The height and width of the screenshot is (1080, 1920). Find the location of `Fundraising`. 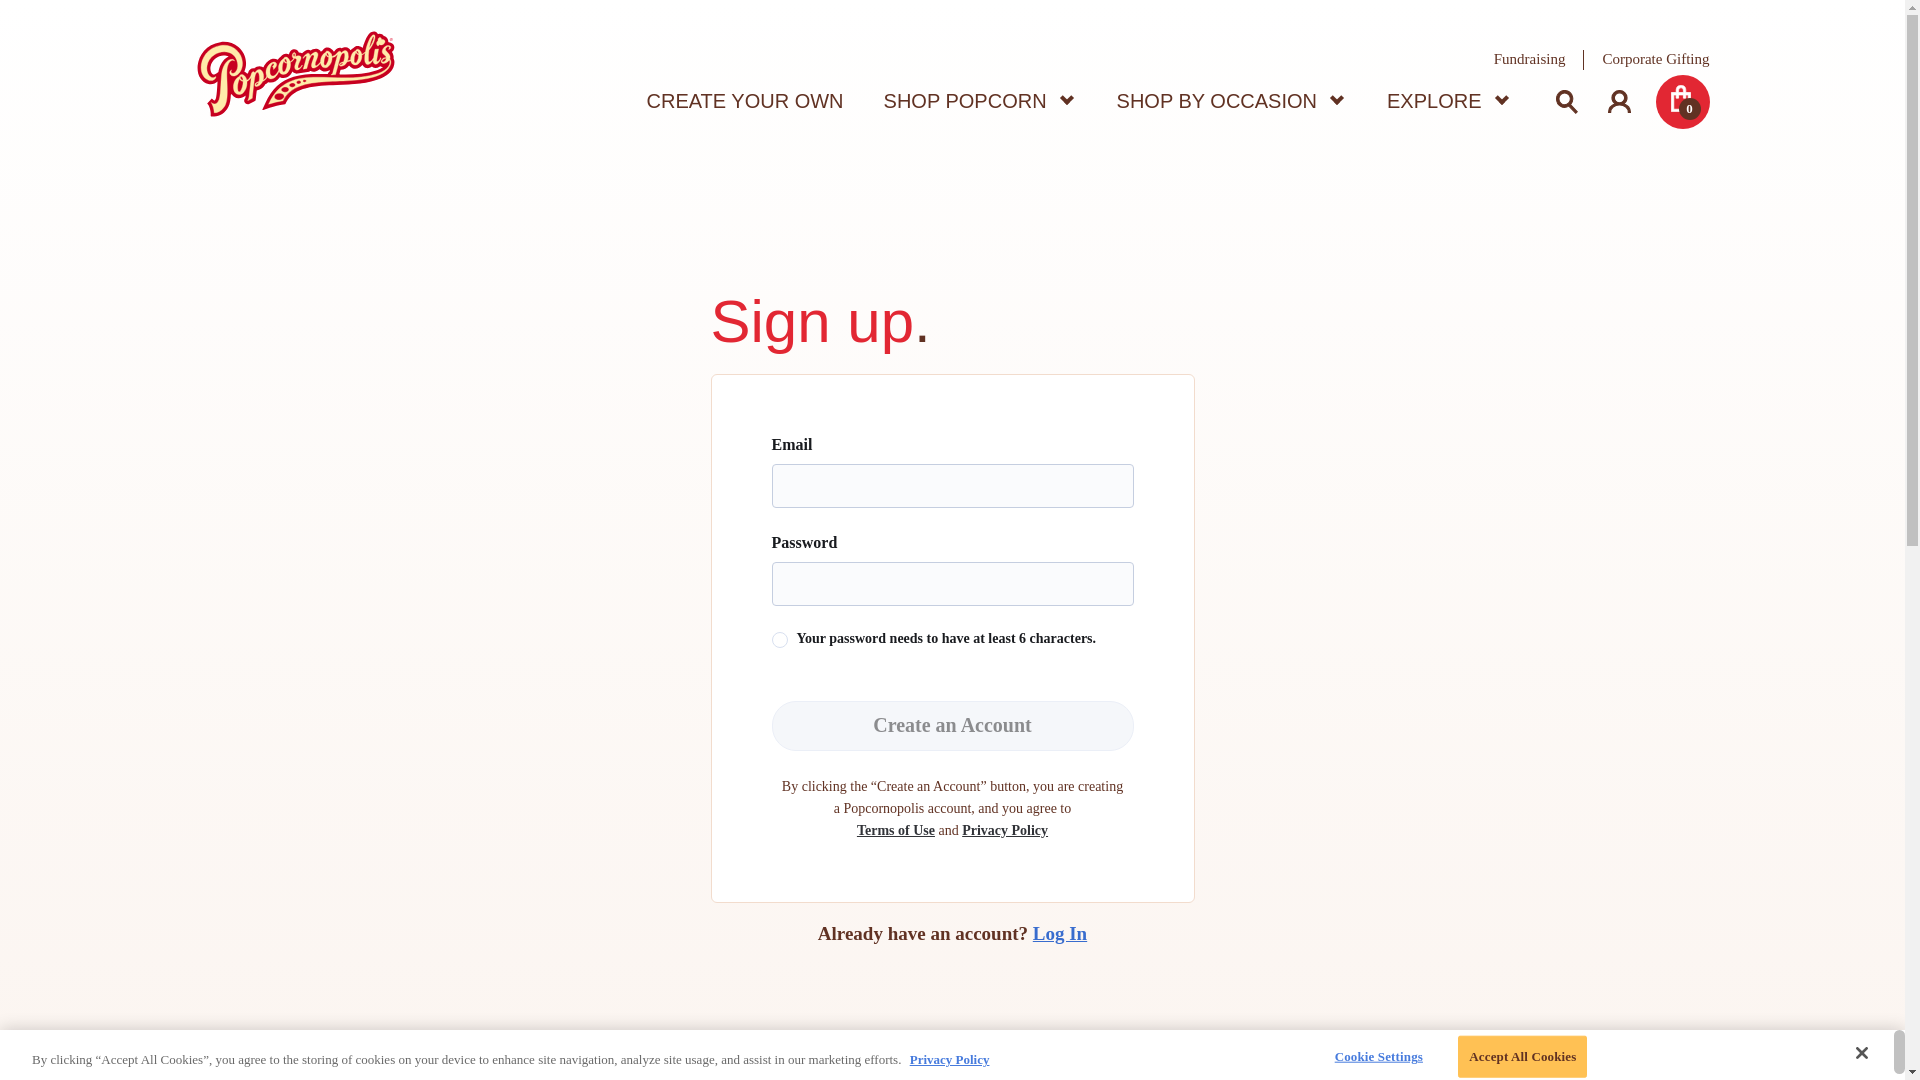

Fundraising is located at coordinates (1530, 60).